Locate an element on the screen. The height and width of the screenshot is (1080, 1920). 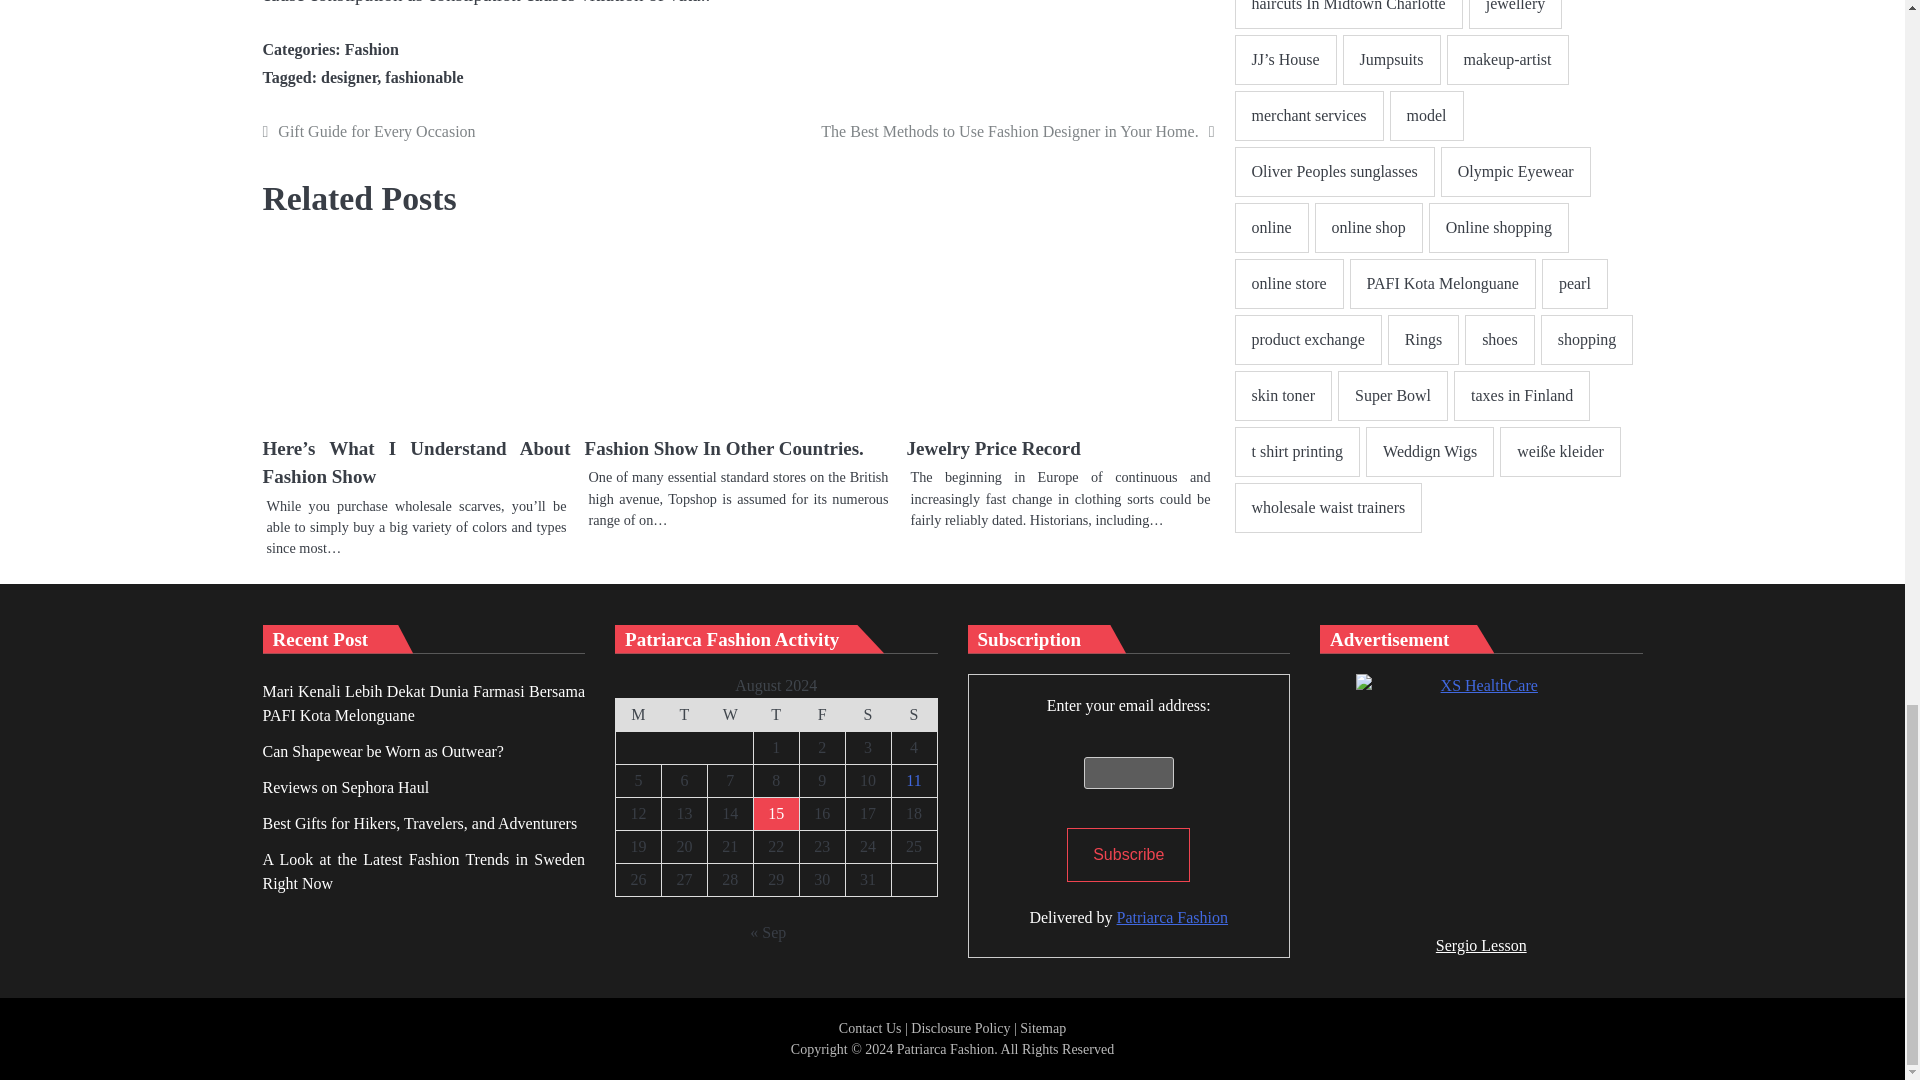
Tuesday is located at coordinates (683, 714).